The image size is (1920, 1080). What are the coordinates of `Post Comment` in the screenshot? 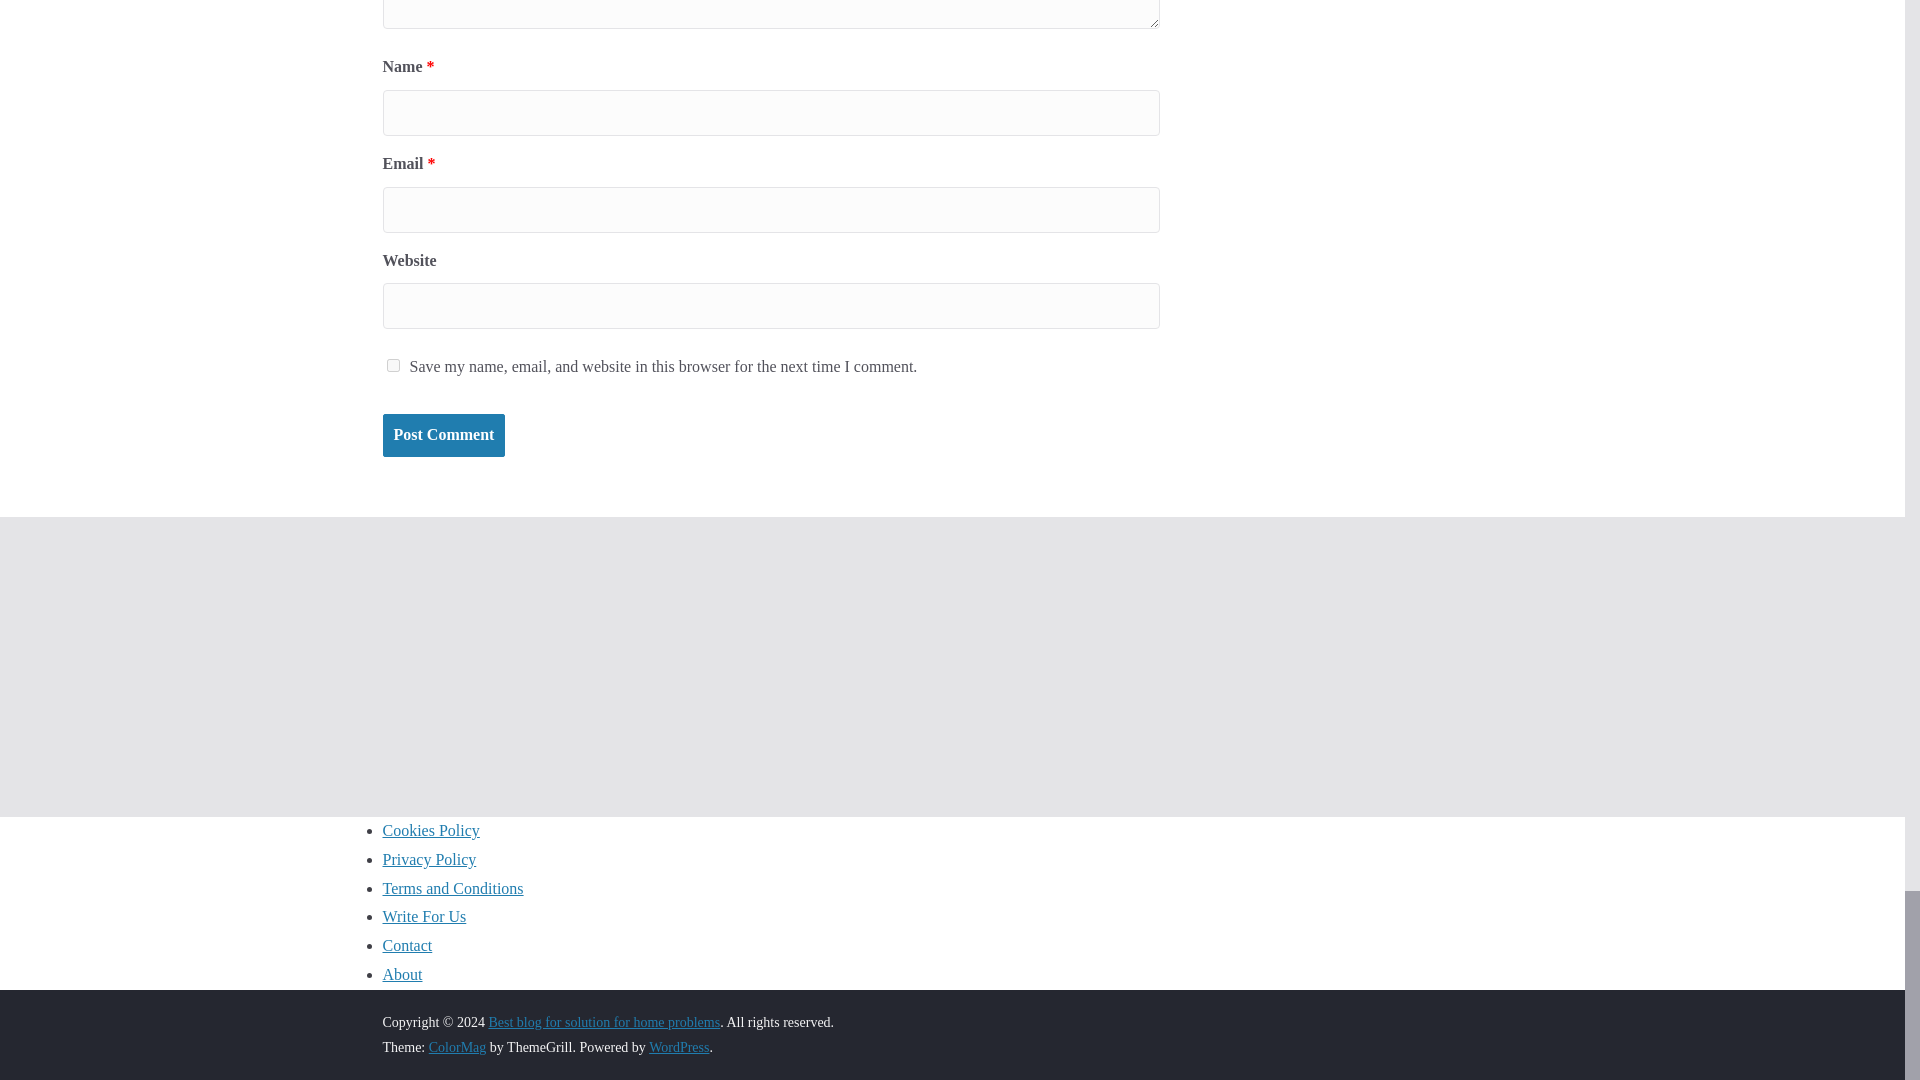 It's located at (443, 434).